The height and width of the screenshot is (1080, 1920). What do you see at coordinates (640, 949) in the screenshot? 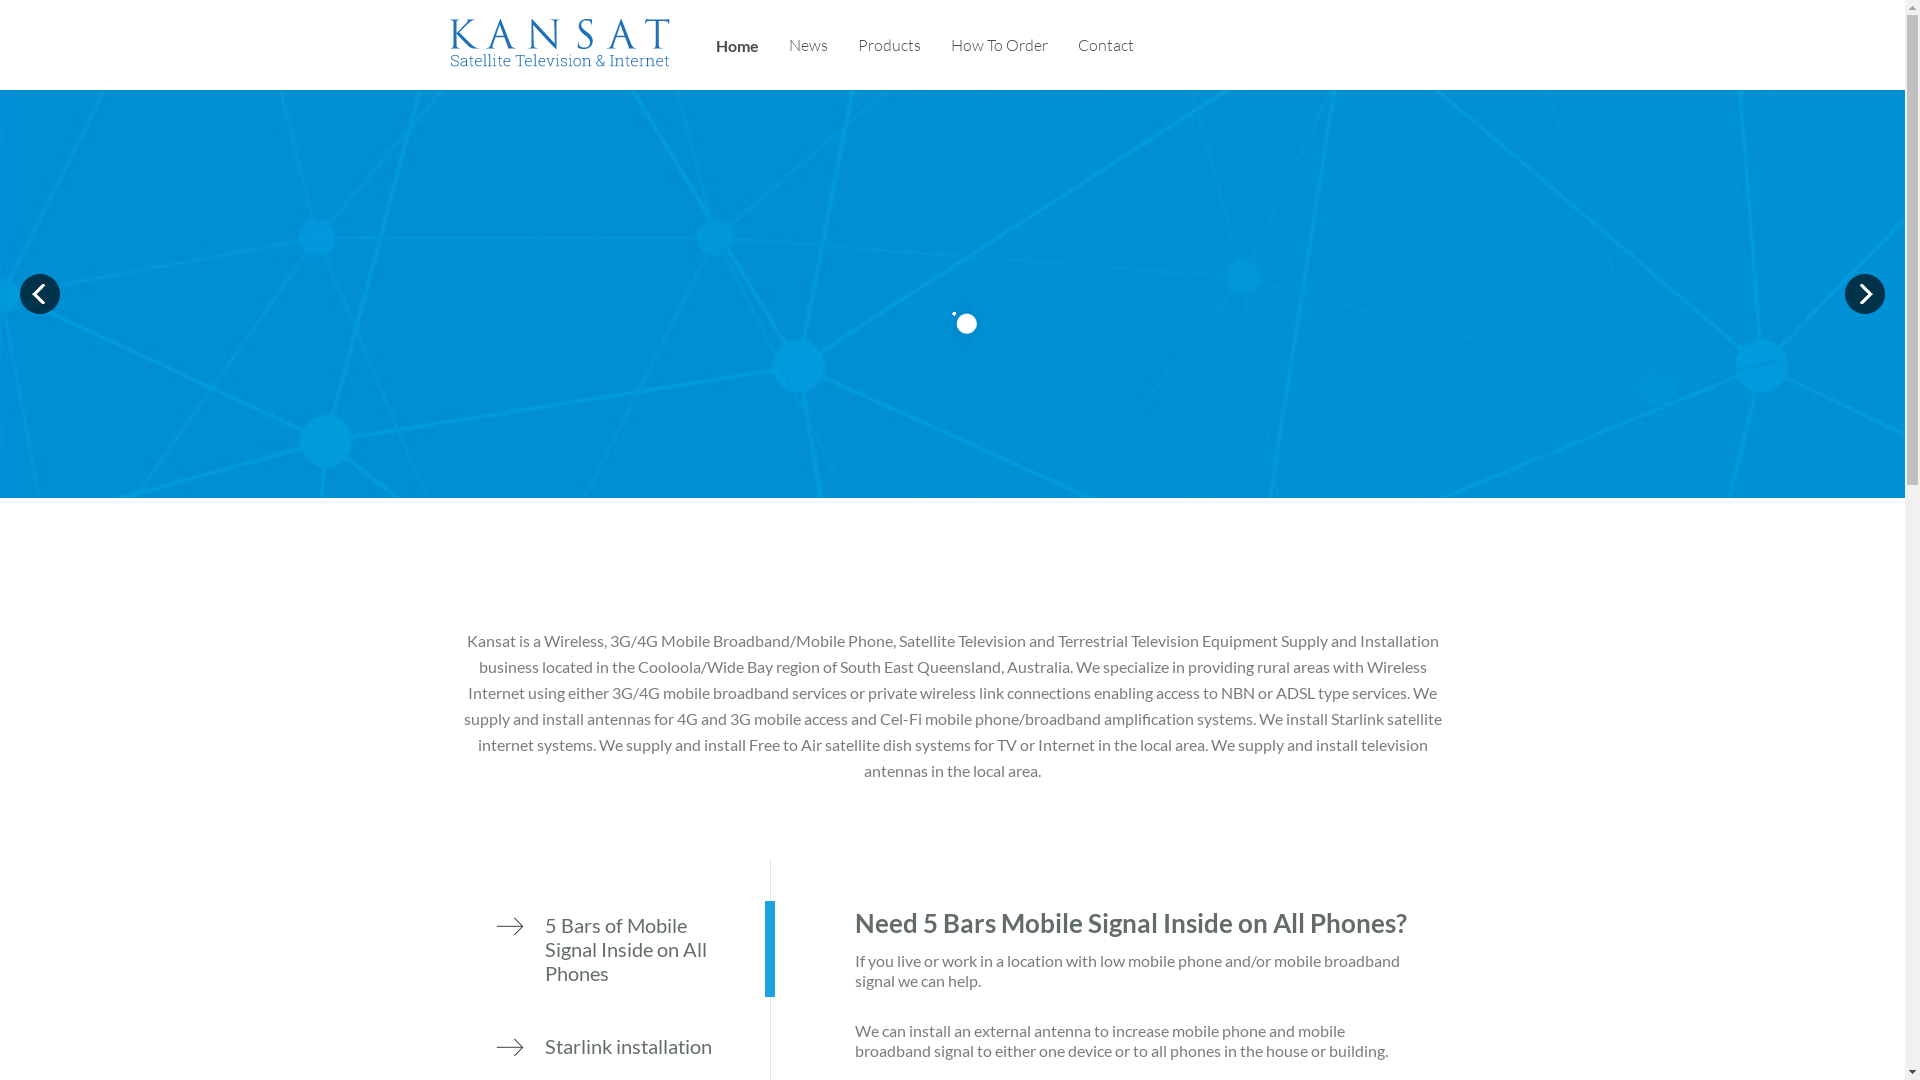
I see `5 Bars of Mobile Signal Inside on All Phones` at bounding box center [640, 949].